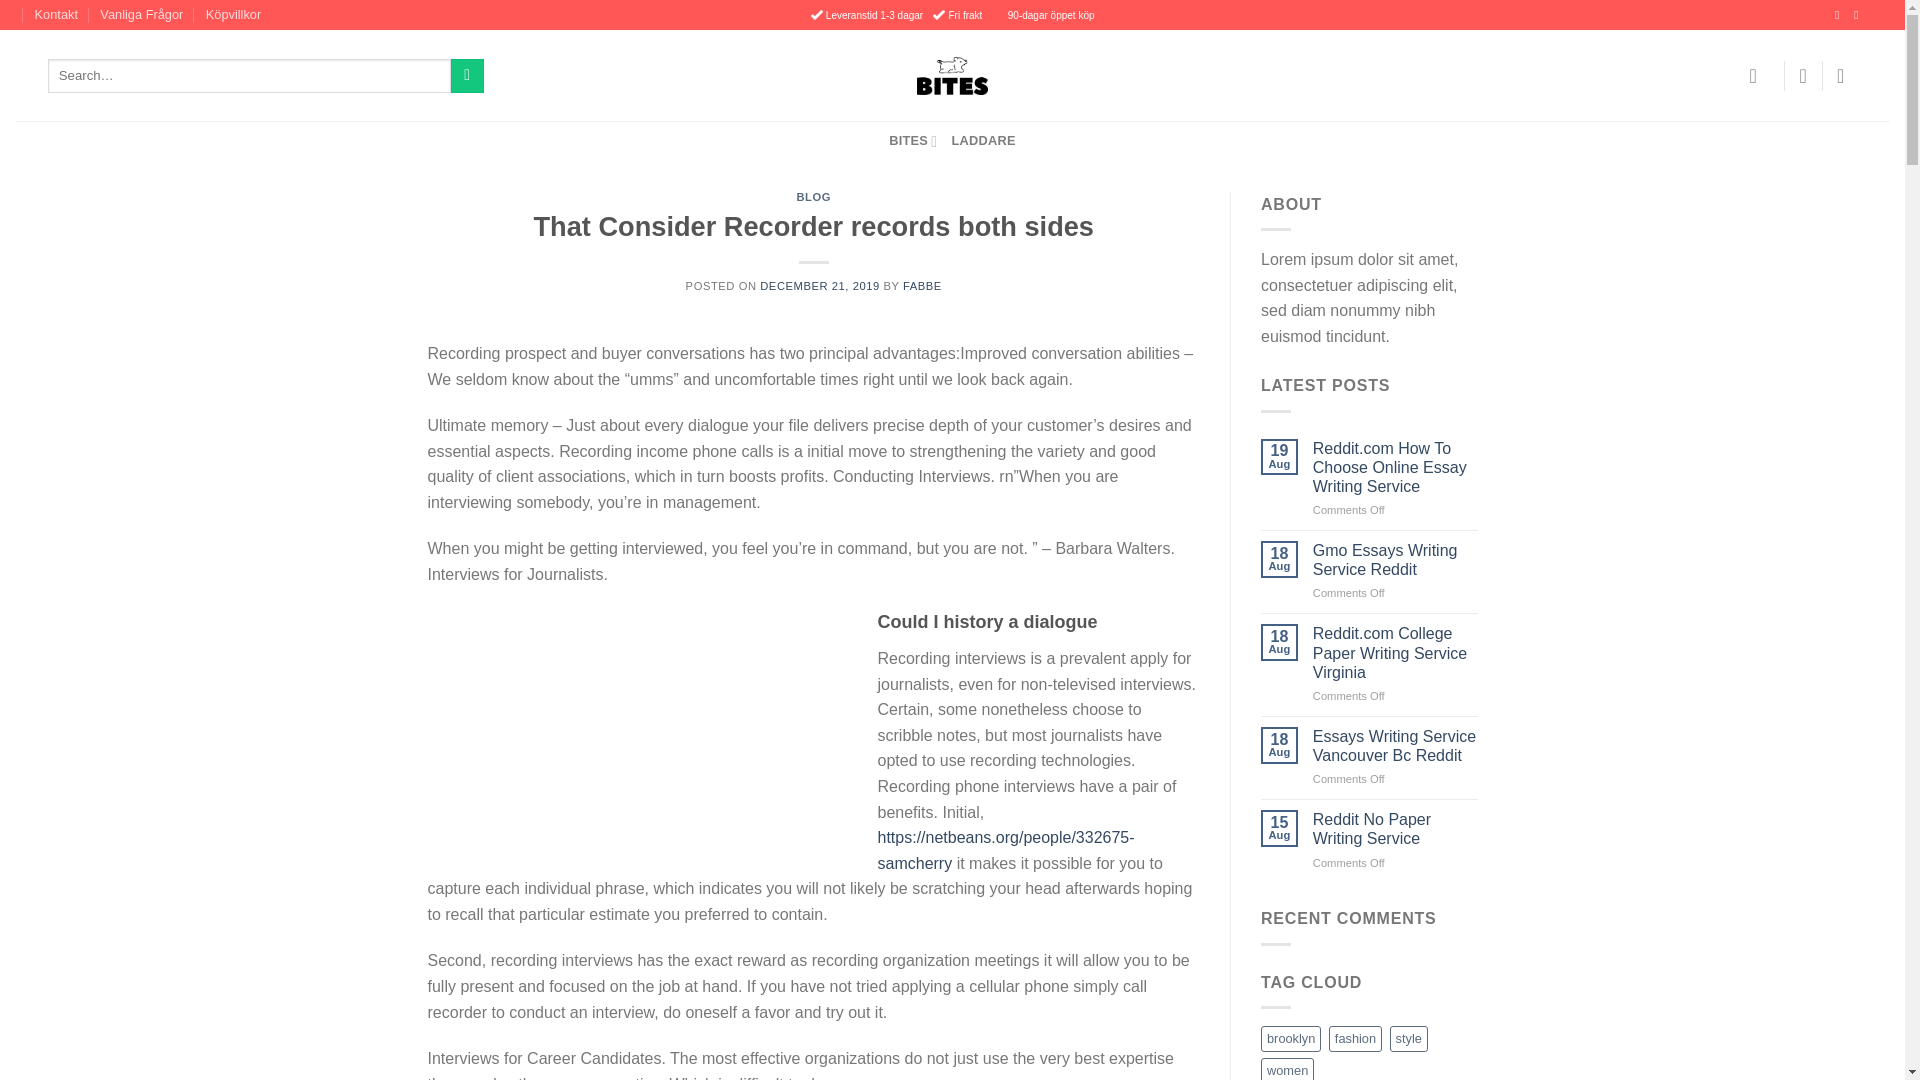 The height and width of the screenshot is (1080, 1920). What do you see at coordinates (820, 285) in the screenshot?
I see `DECEMBER 21, 2019` at bounding box center [820, 285].